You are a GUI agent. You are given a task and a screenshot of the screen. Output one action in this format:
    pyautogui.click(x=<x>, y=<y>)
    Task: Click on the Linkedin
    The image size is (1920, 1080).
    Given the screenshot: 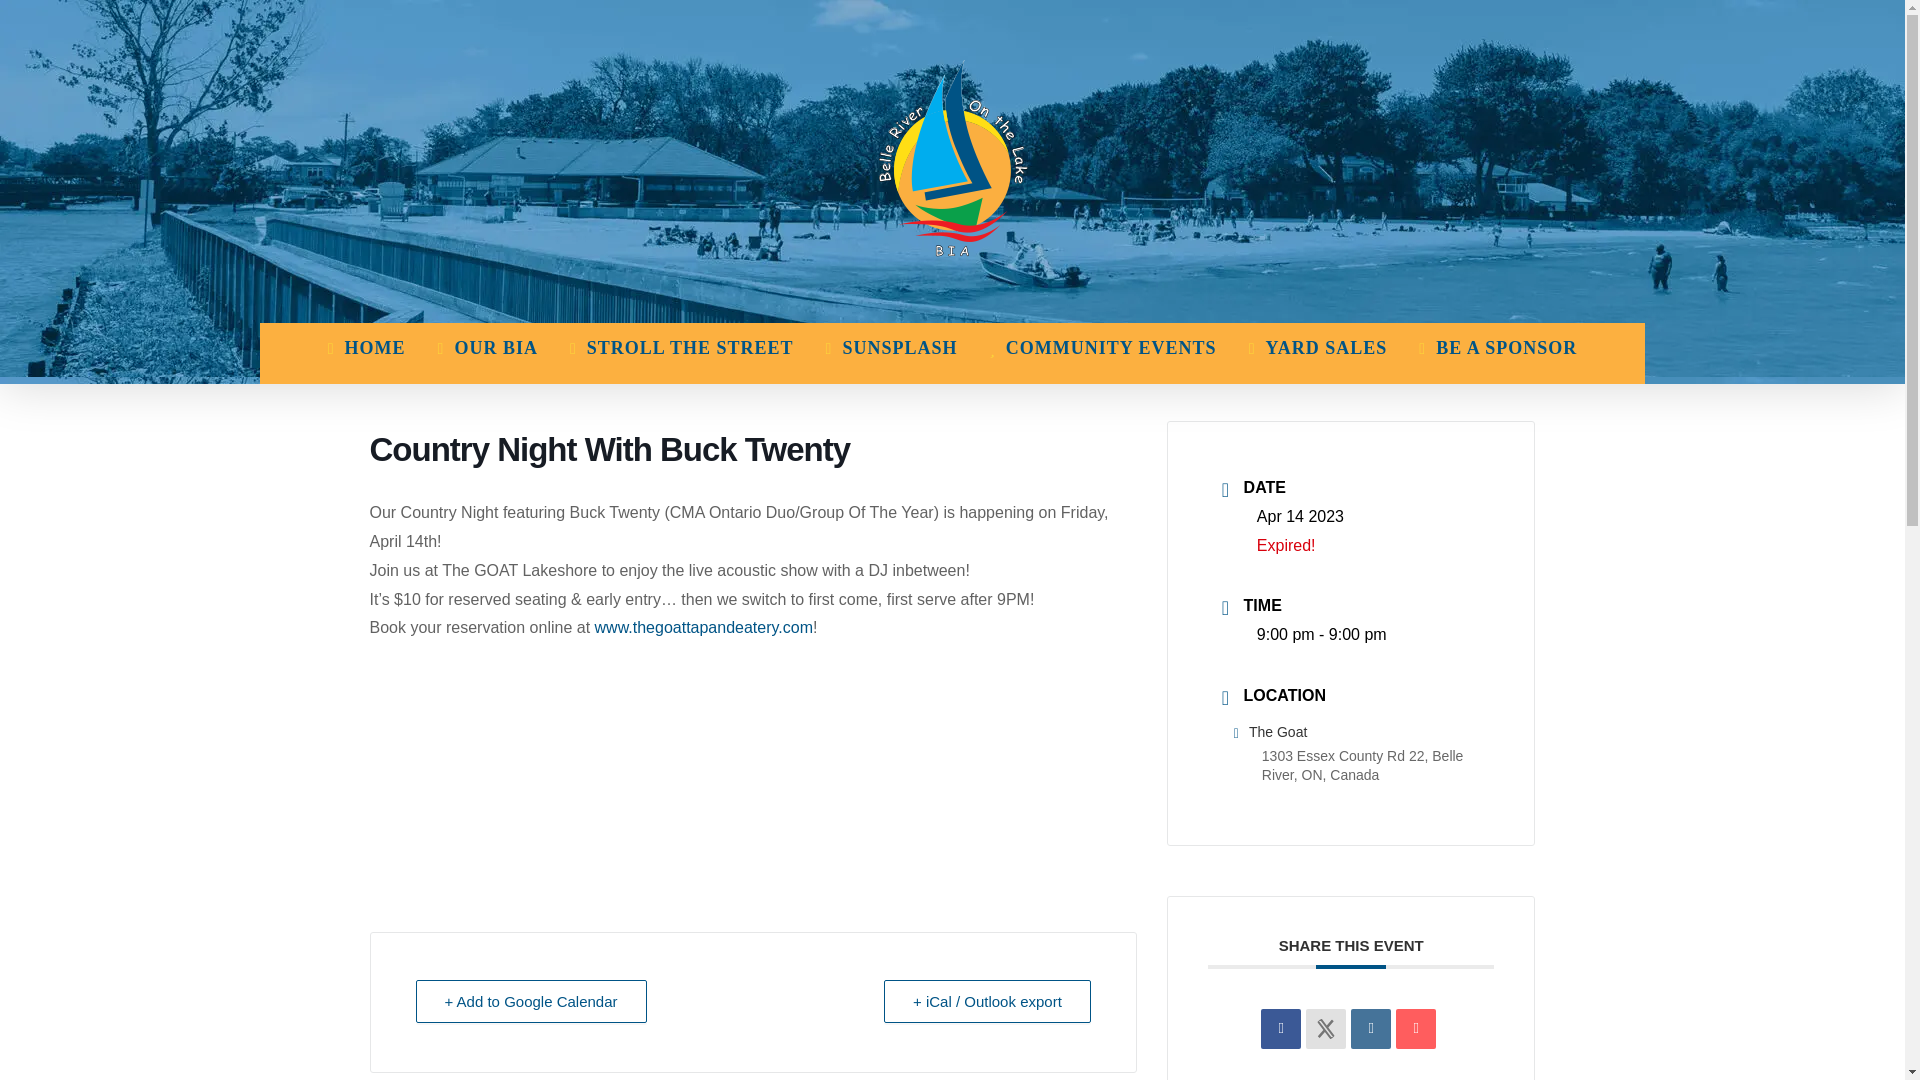 What is the action you would take?
    pyautogui.click(x=1370, y=1028)
    